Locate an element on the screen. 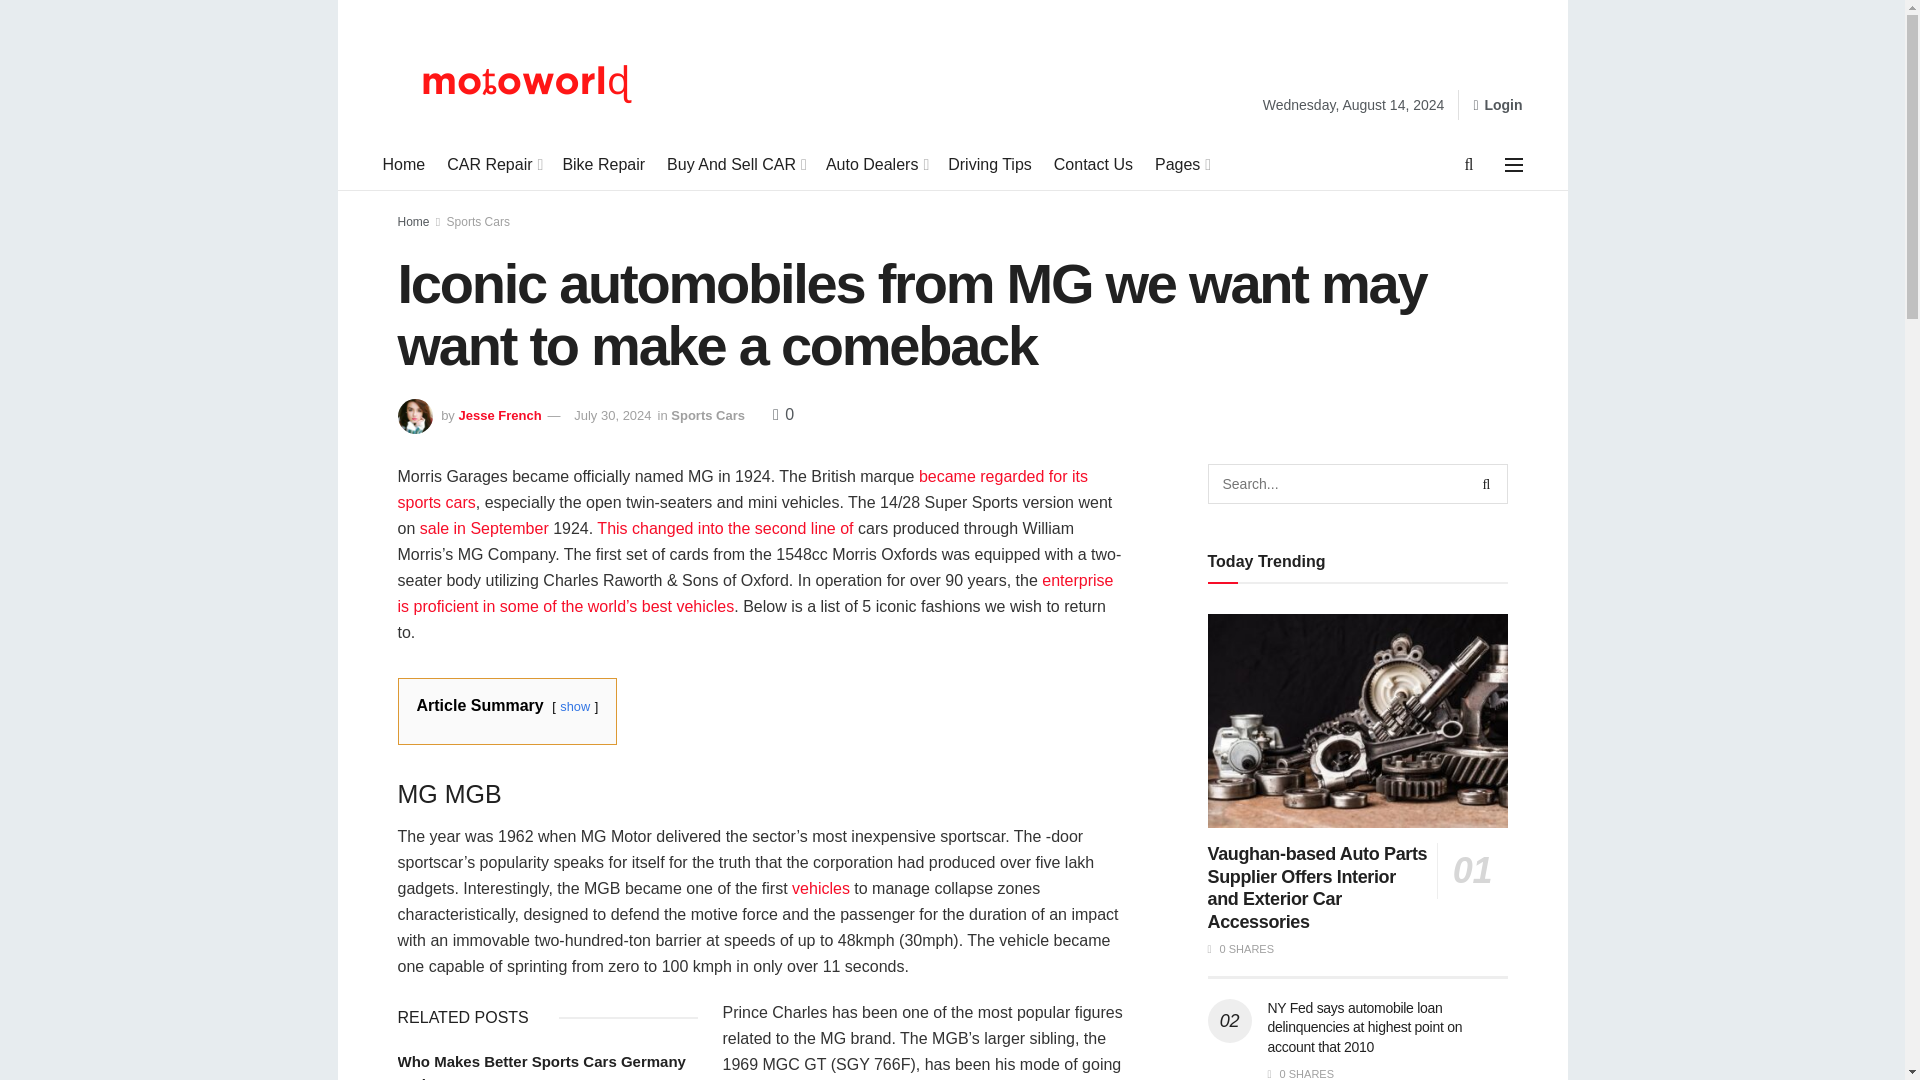 This screenshot has width=1920, height=1080. CAR Repair is located at coordinates (493, 165).